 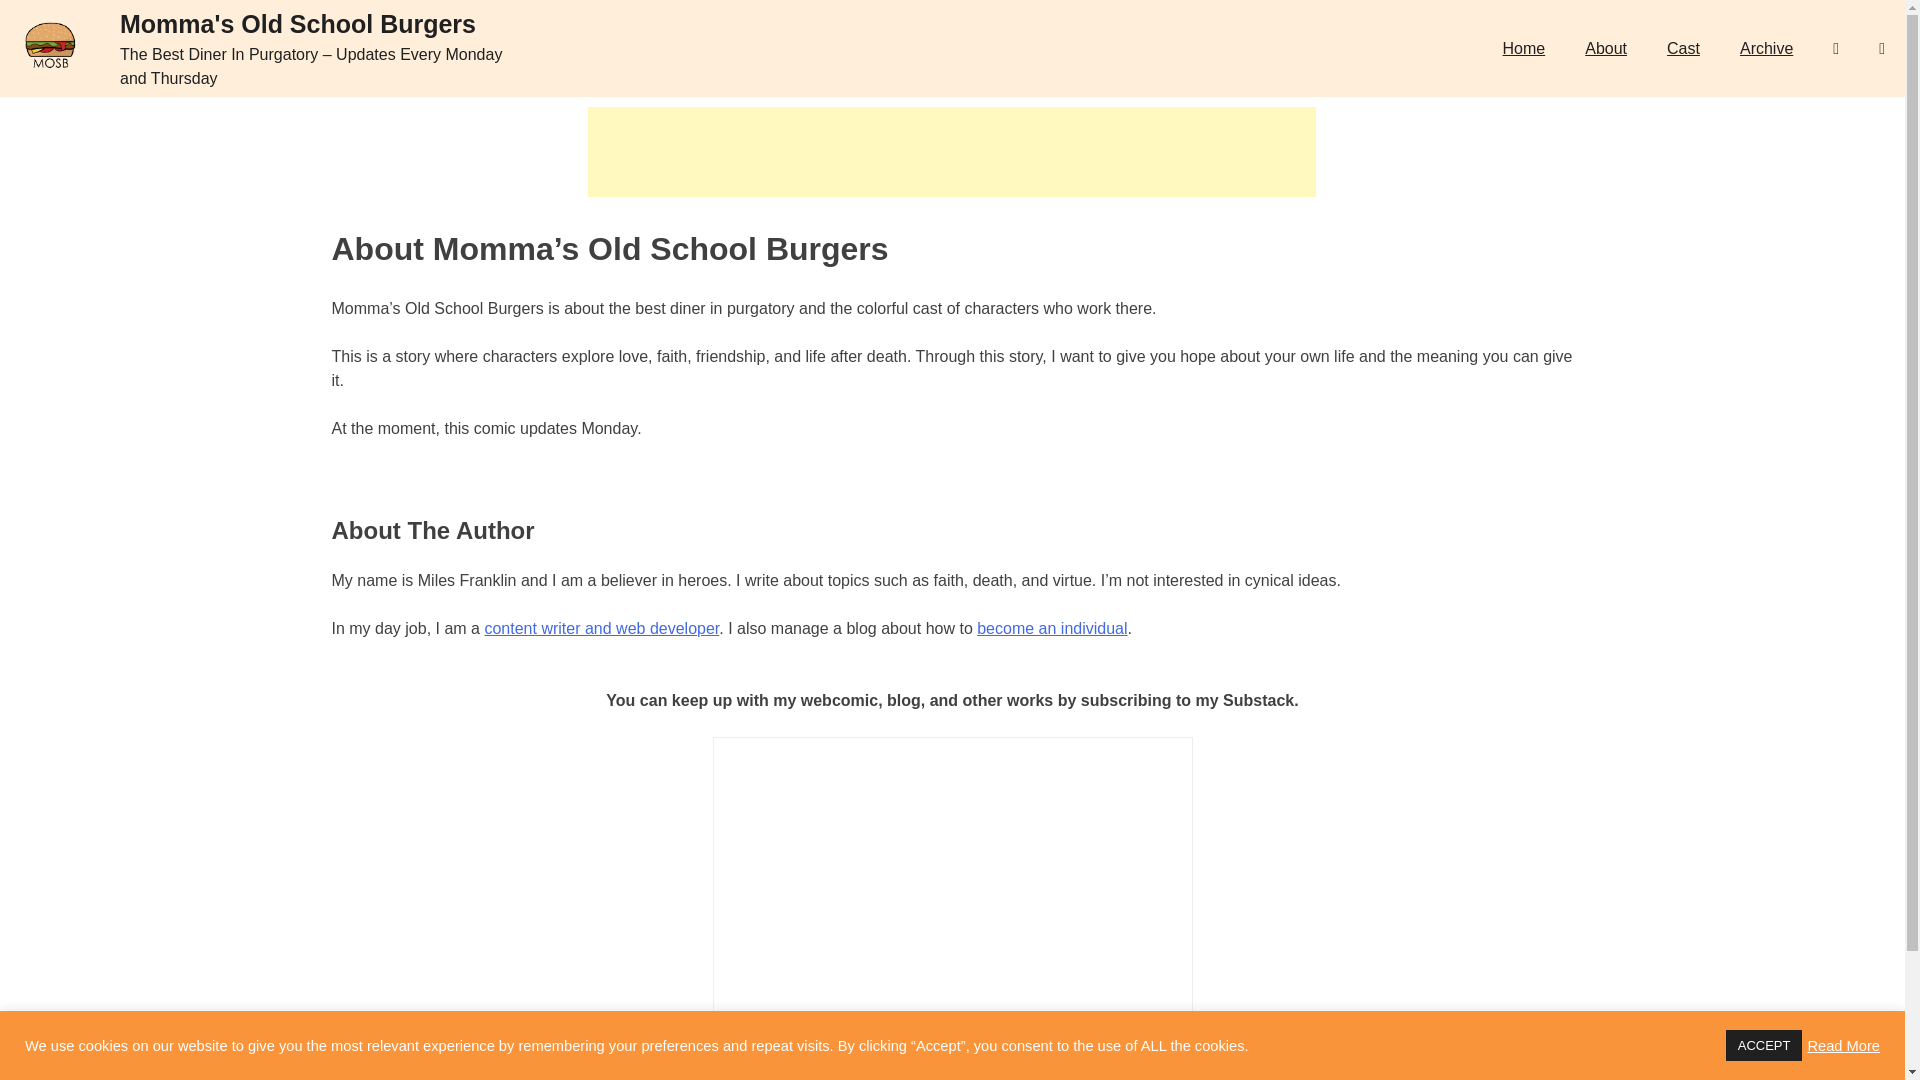 What do you see at coordinates (298, 23) in the screenshot?
I see `Momma's Old School Burgers` at bounding box center [298, 23].